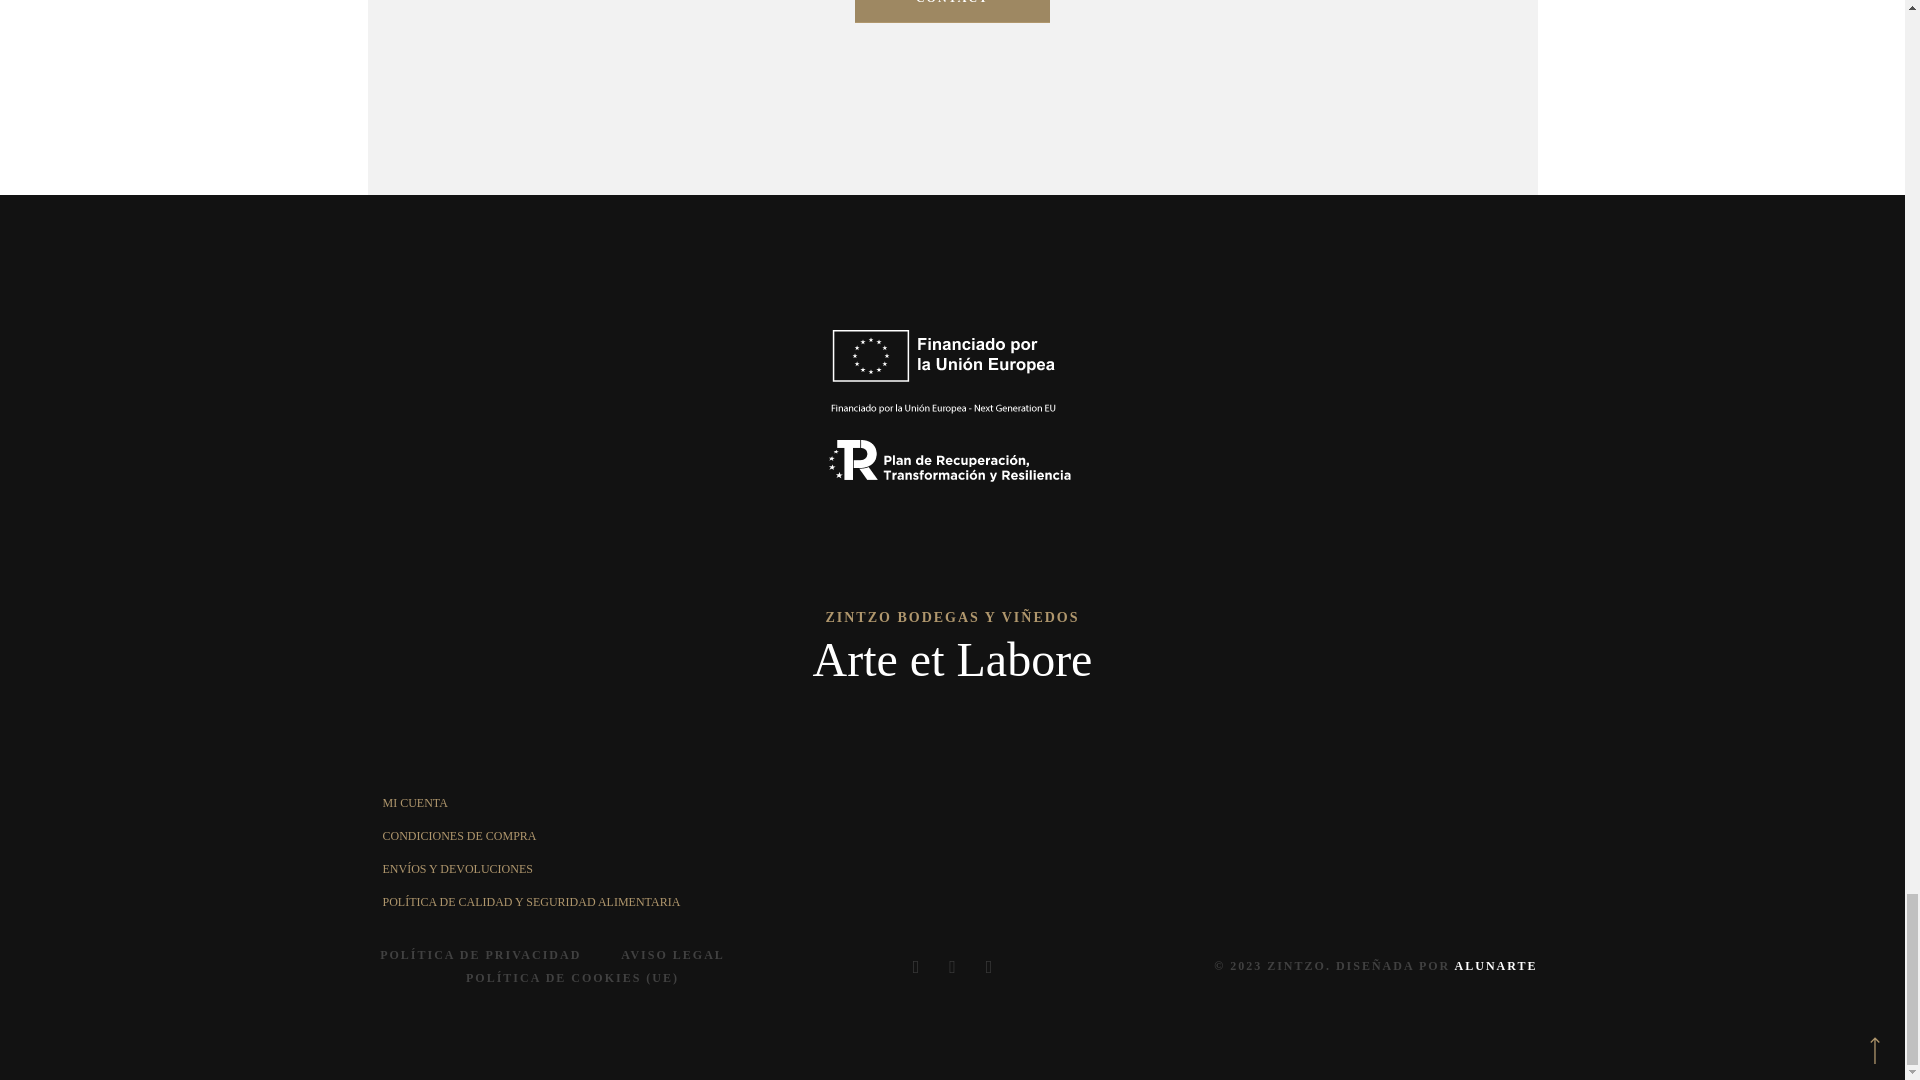 This screenshot has width=1920, height=1080. Describe the element at coordinates (458, 836) in the screenshot. I see `CONDICIONES DE COMPRA` at that location.